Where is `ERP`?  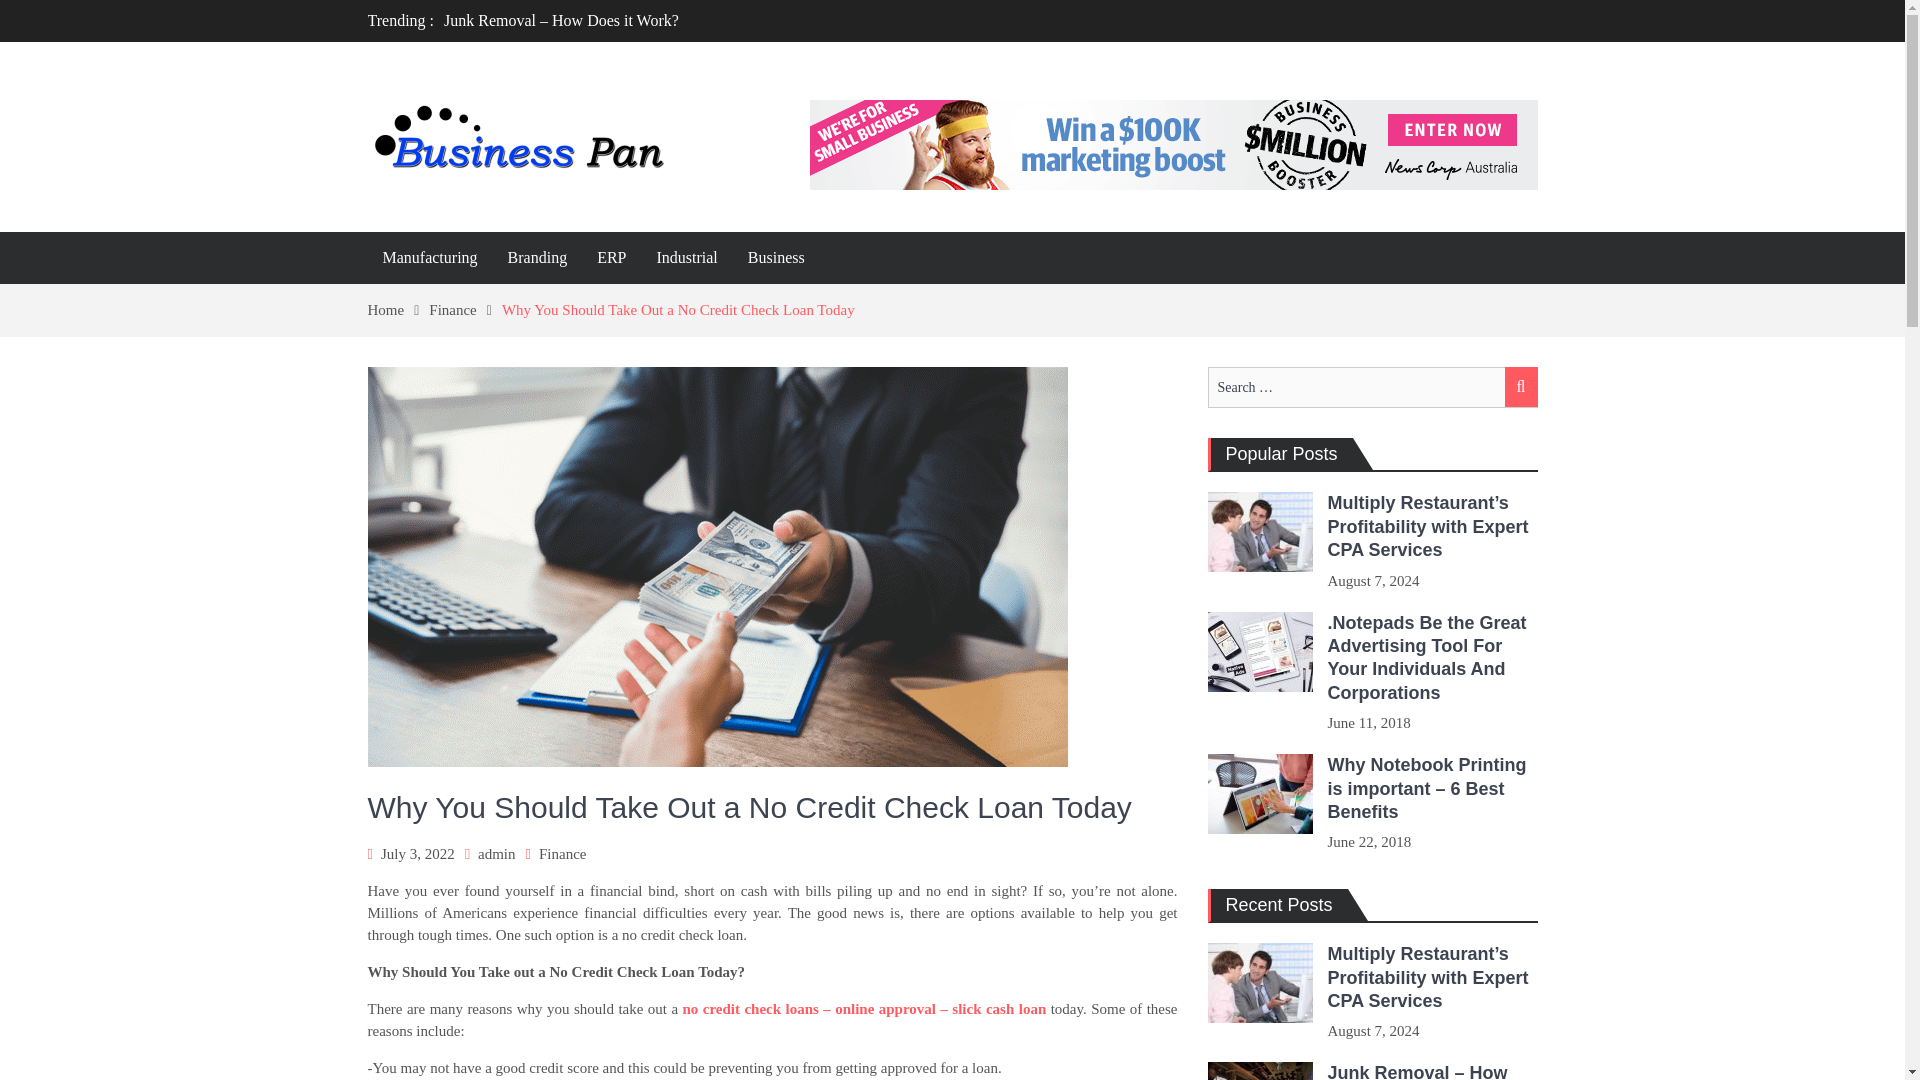 ERP is located at coordinates (611, 258).